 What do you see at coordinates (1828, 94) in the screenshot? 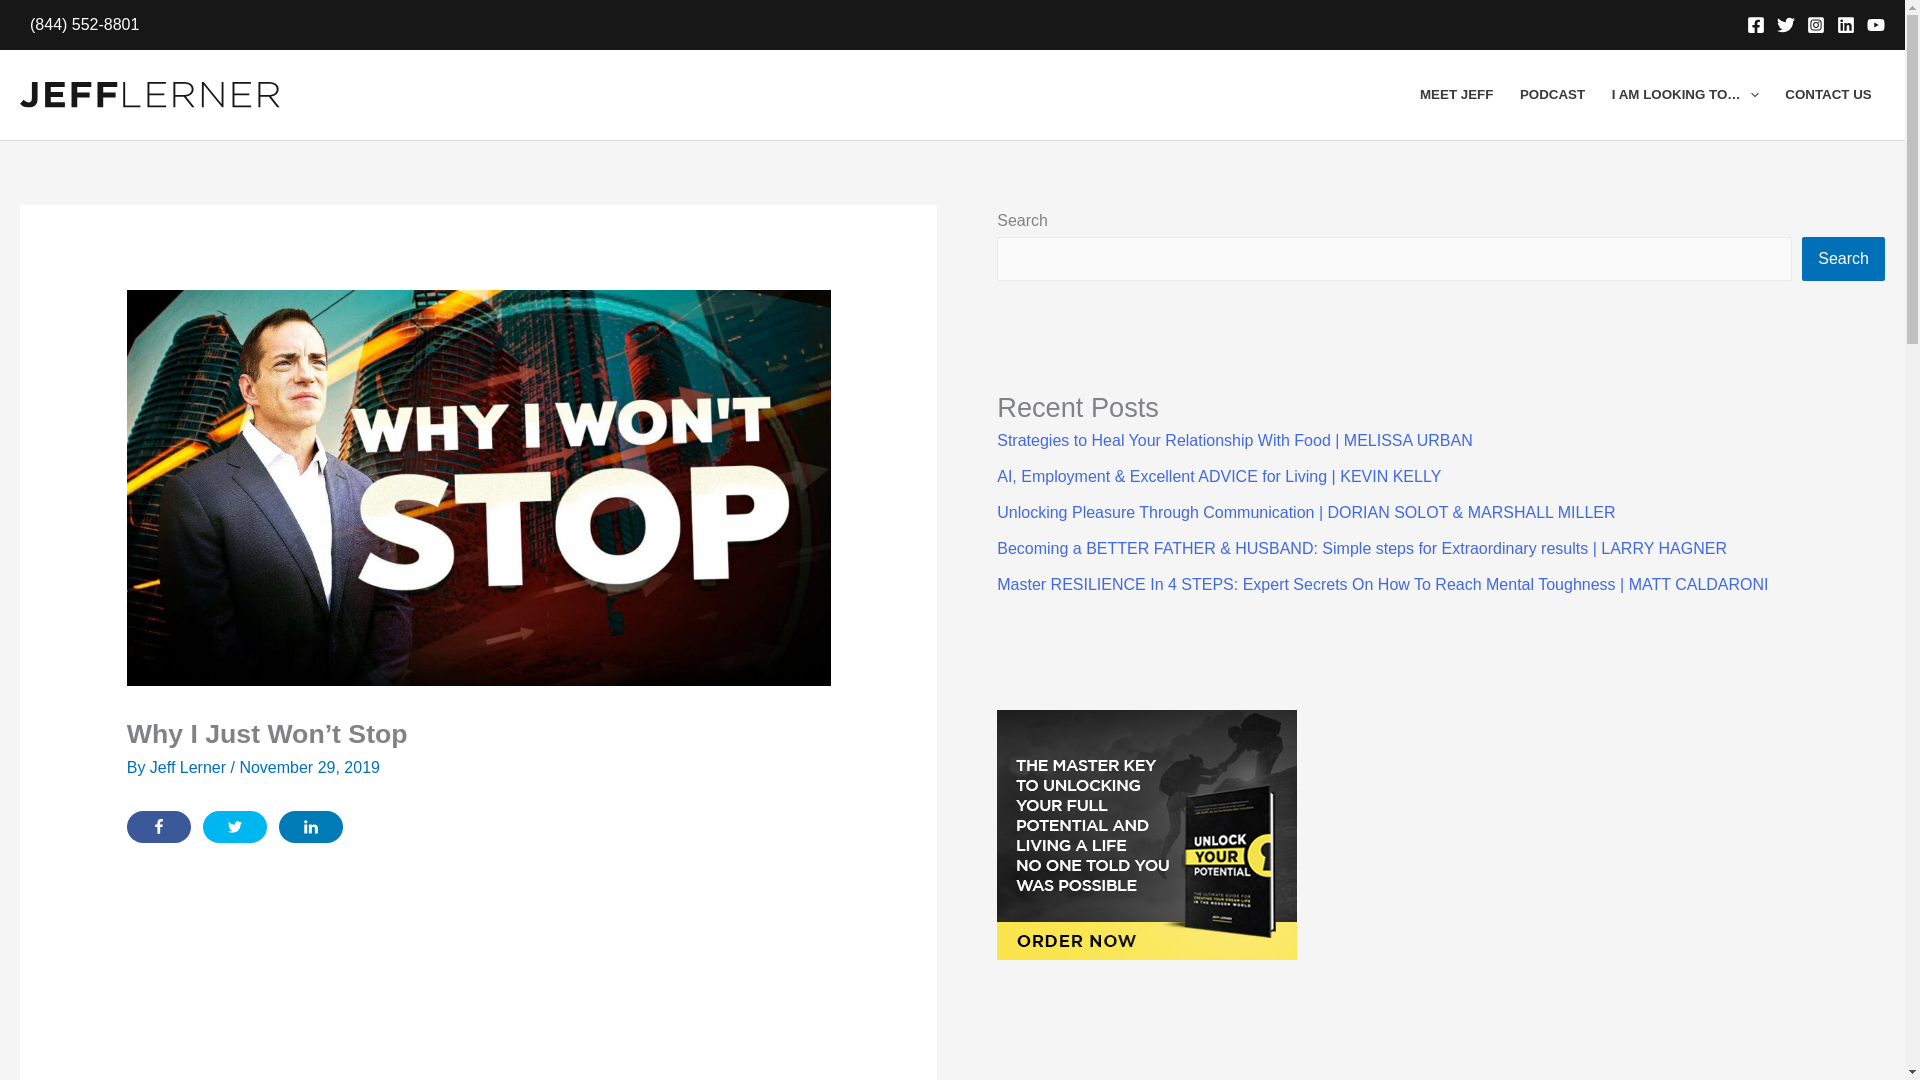
I see `CONTACT US` at bounding box center [1828, 94].